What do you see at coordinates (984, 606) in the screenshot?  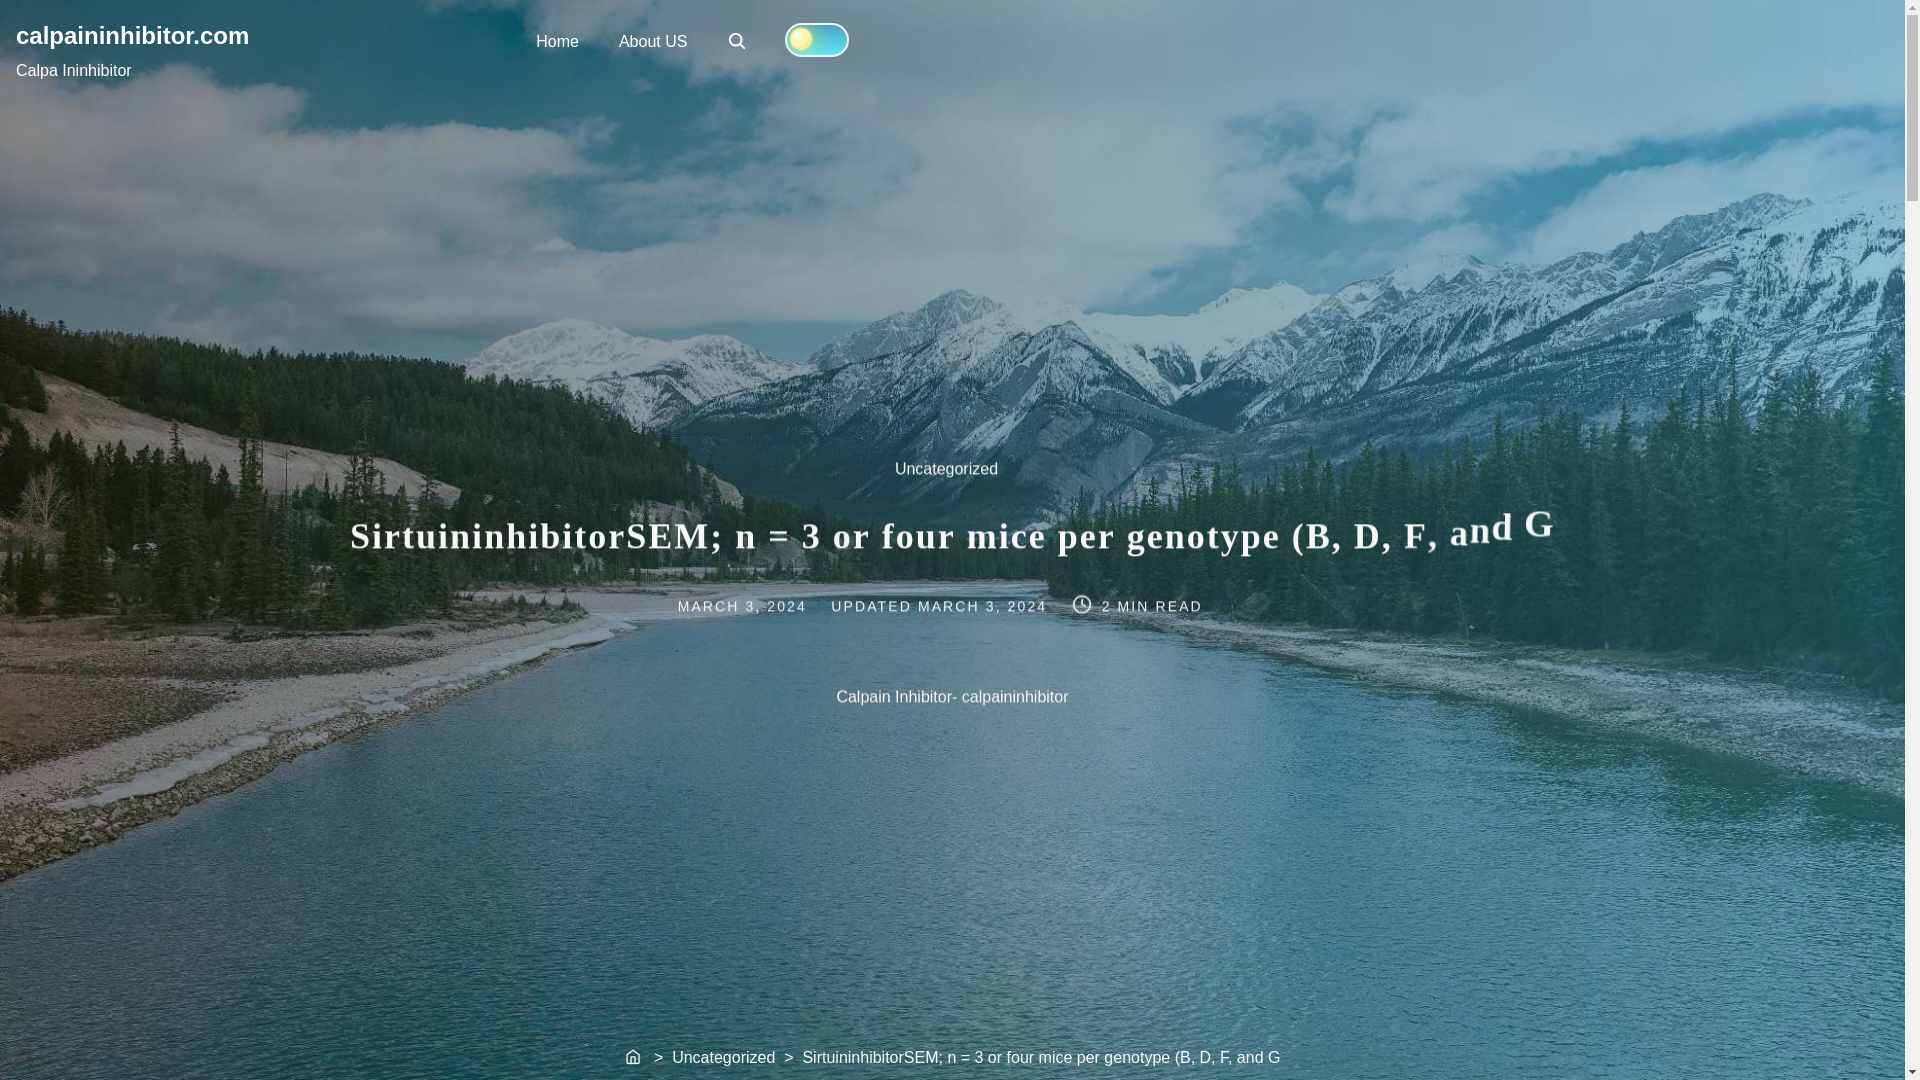 I see `MARCH 3, 2024` at bounding box center [984, 606].